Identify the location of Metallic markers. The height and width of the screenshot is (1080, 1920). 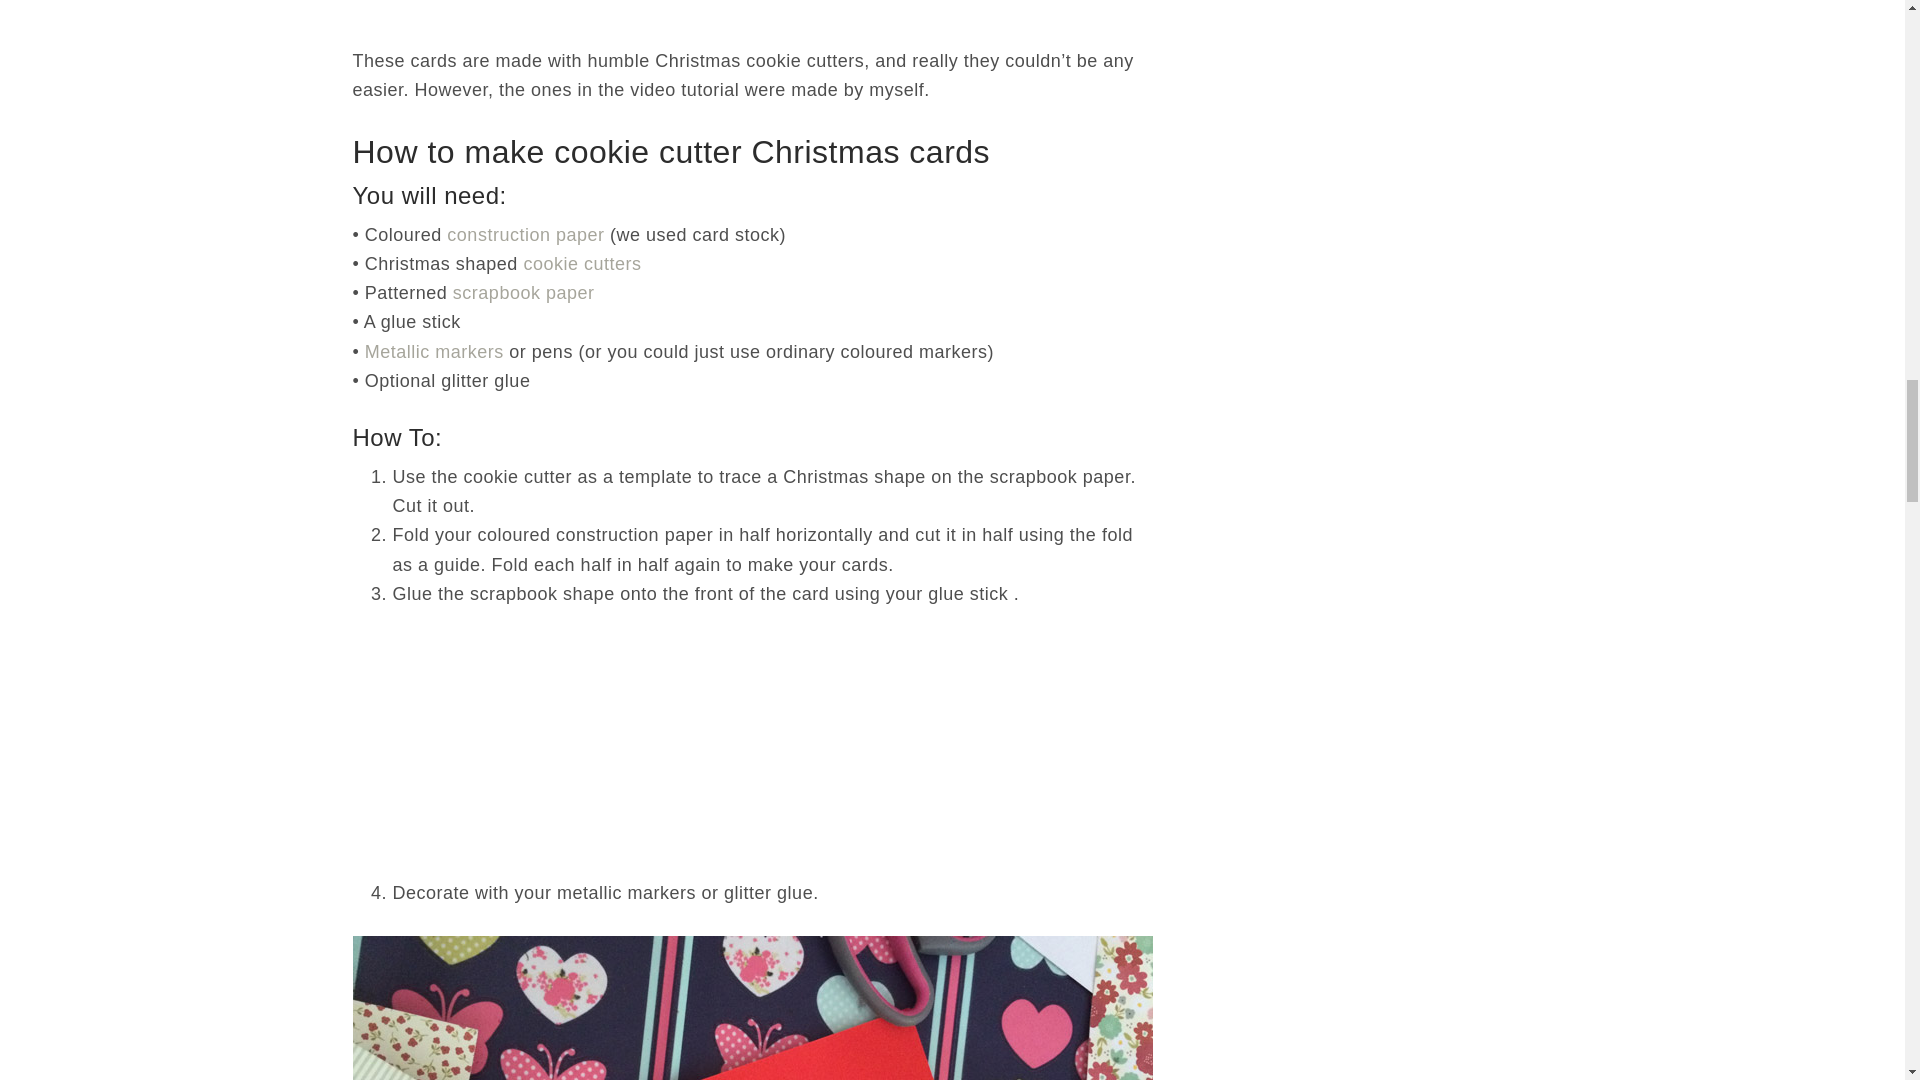
(434, 352).